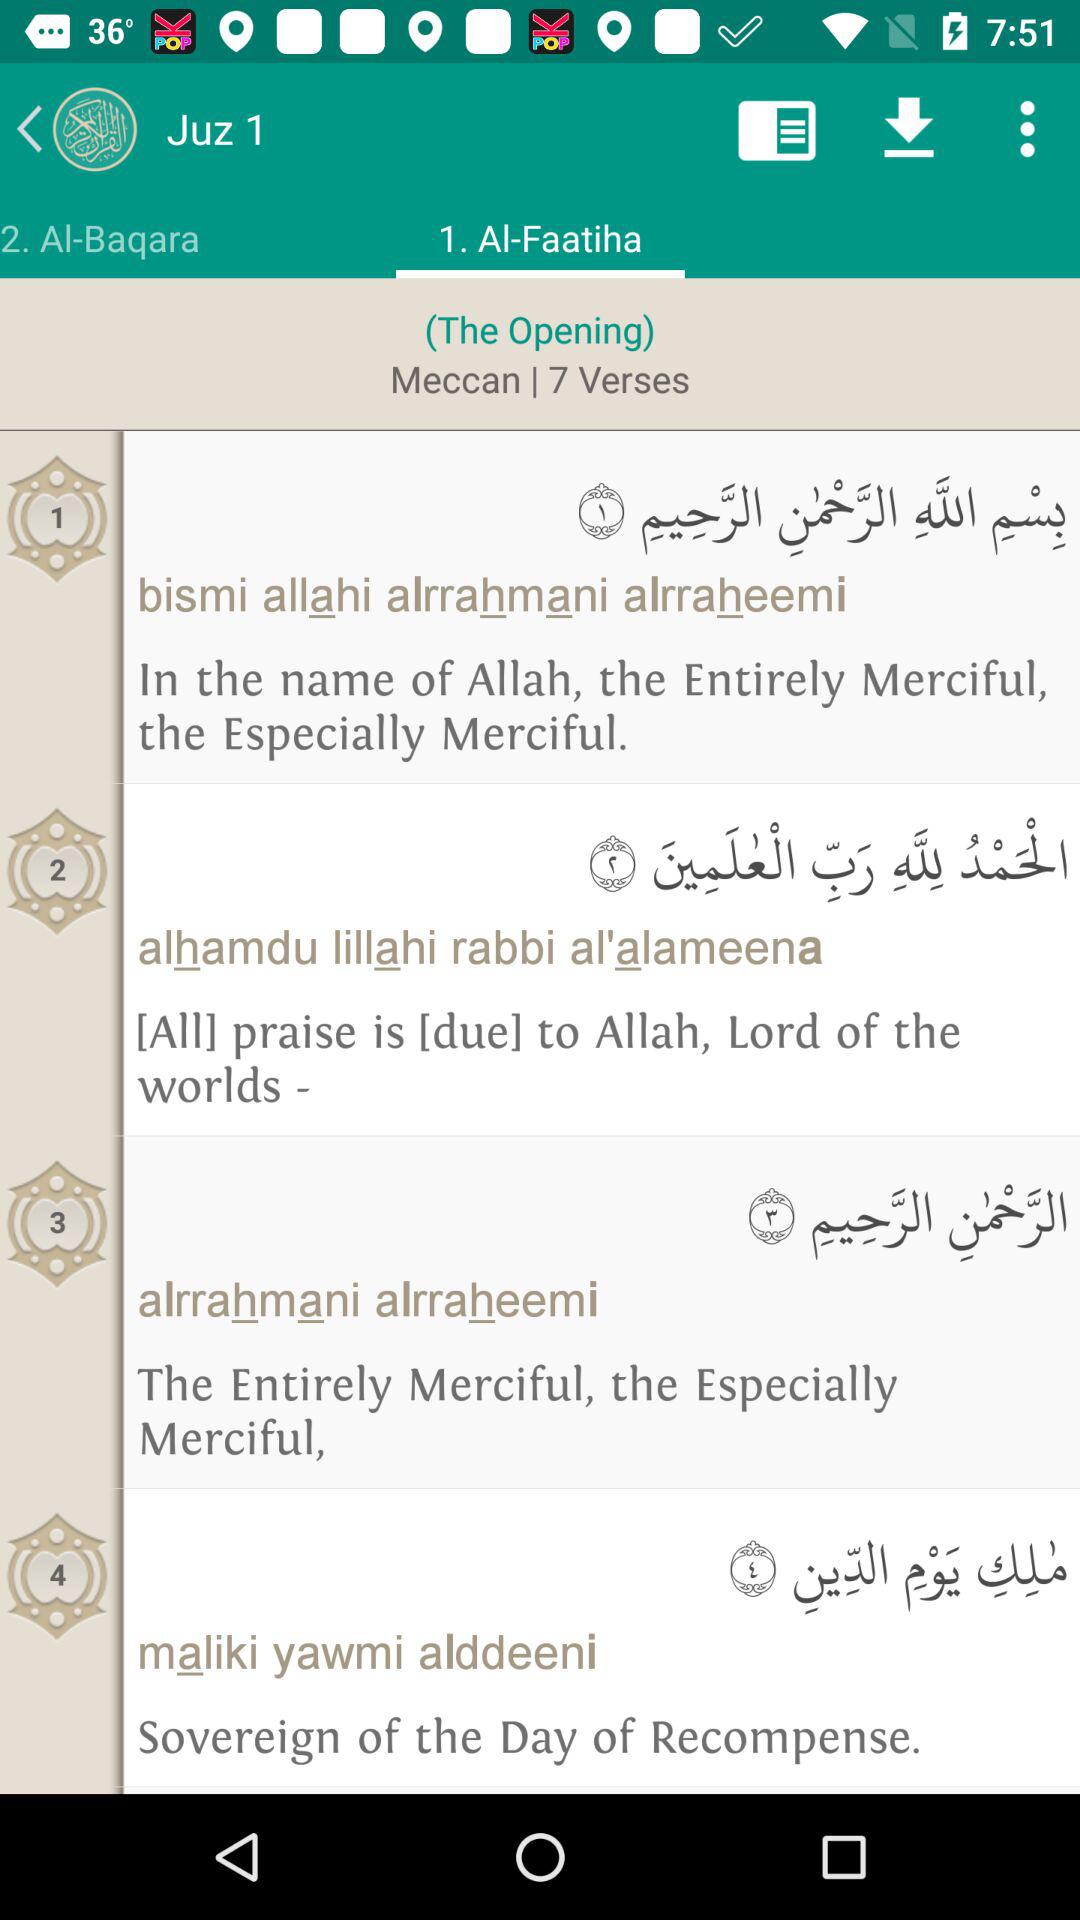 This screenshot has height=1920, width=1080. What do you see at coordinates (602, 860) in the screenshot?
I see `open the icon above the alhamdu lillahi rabbi` at bounding box center [602, 860].